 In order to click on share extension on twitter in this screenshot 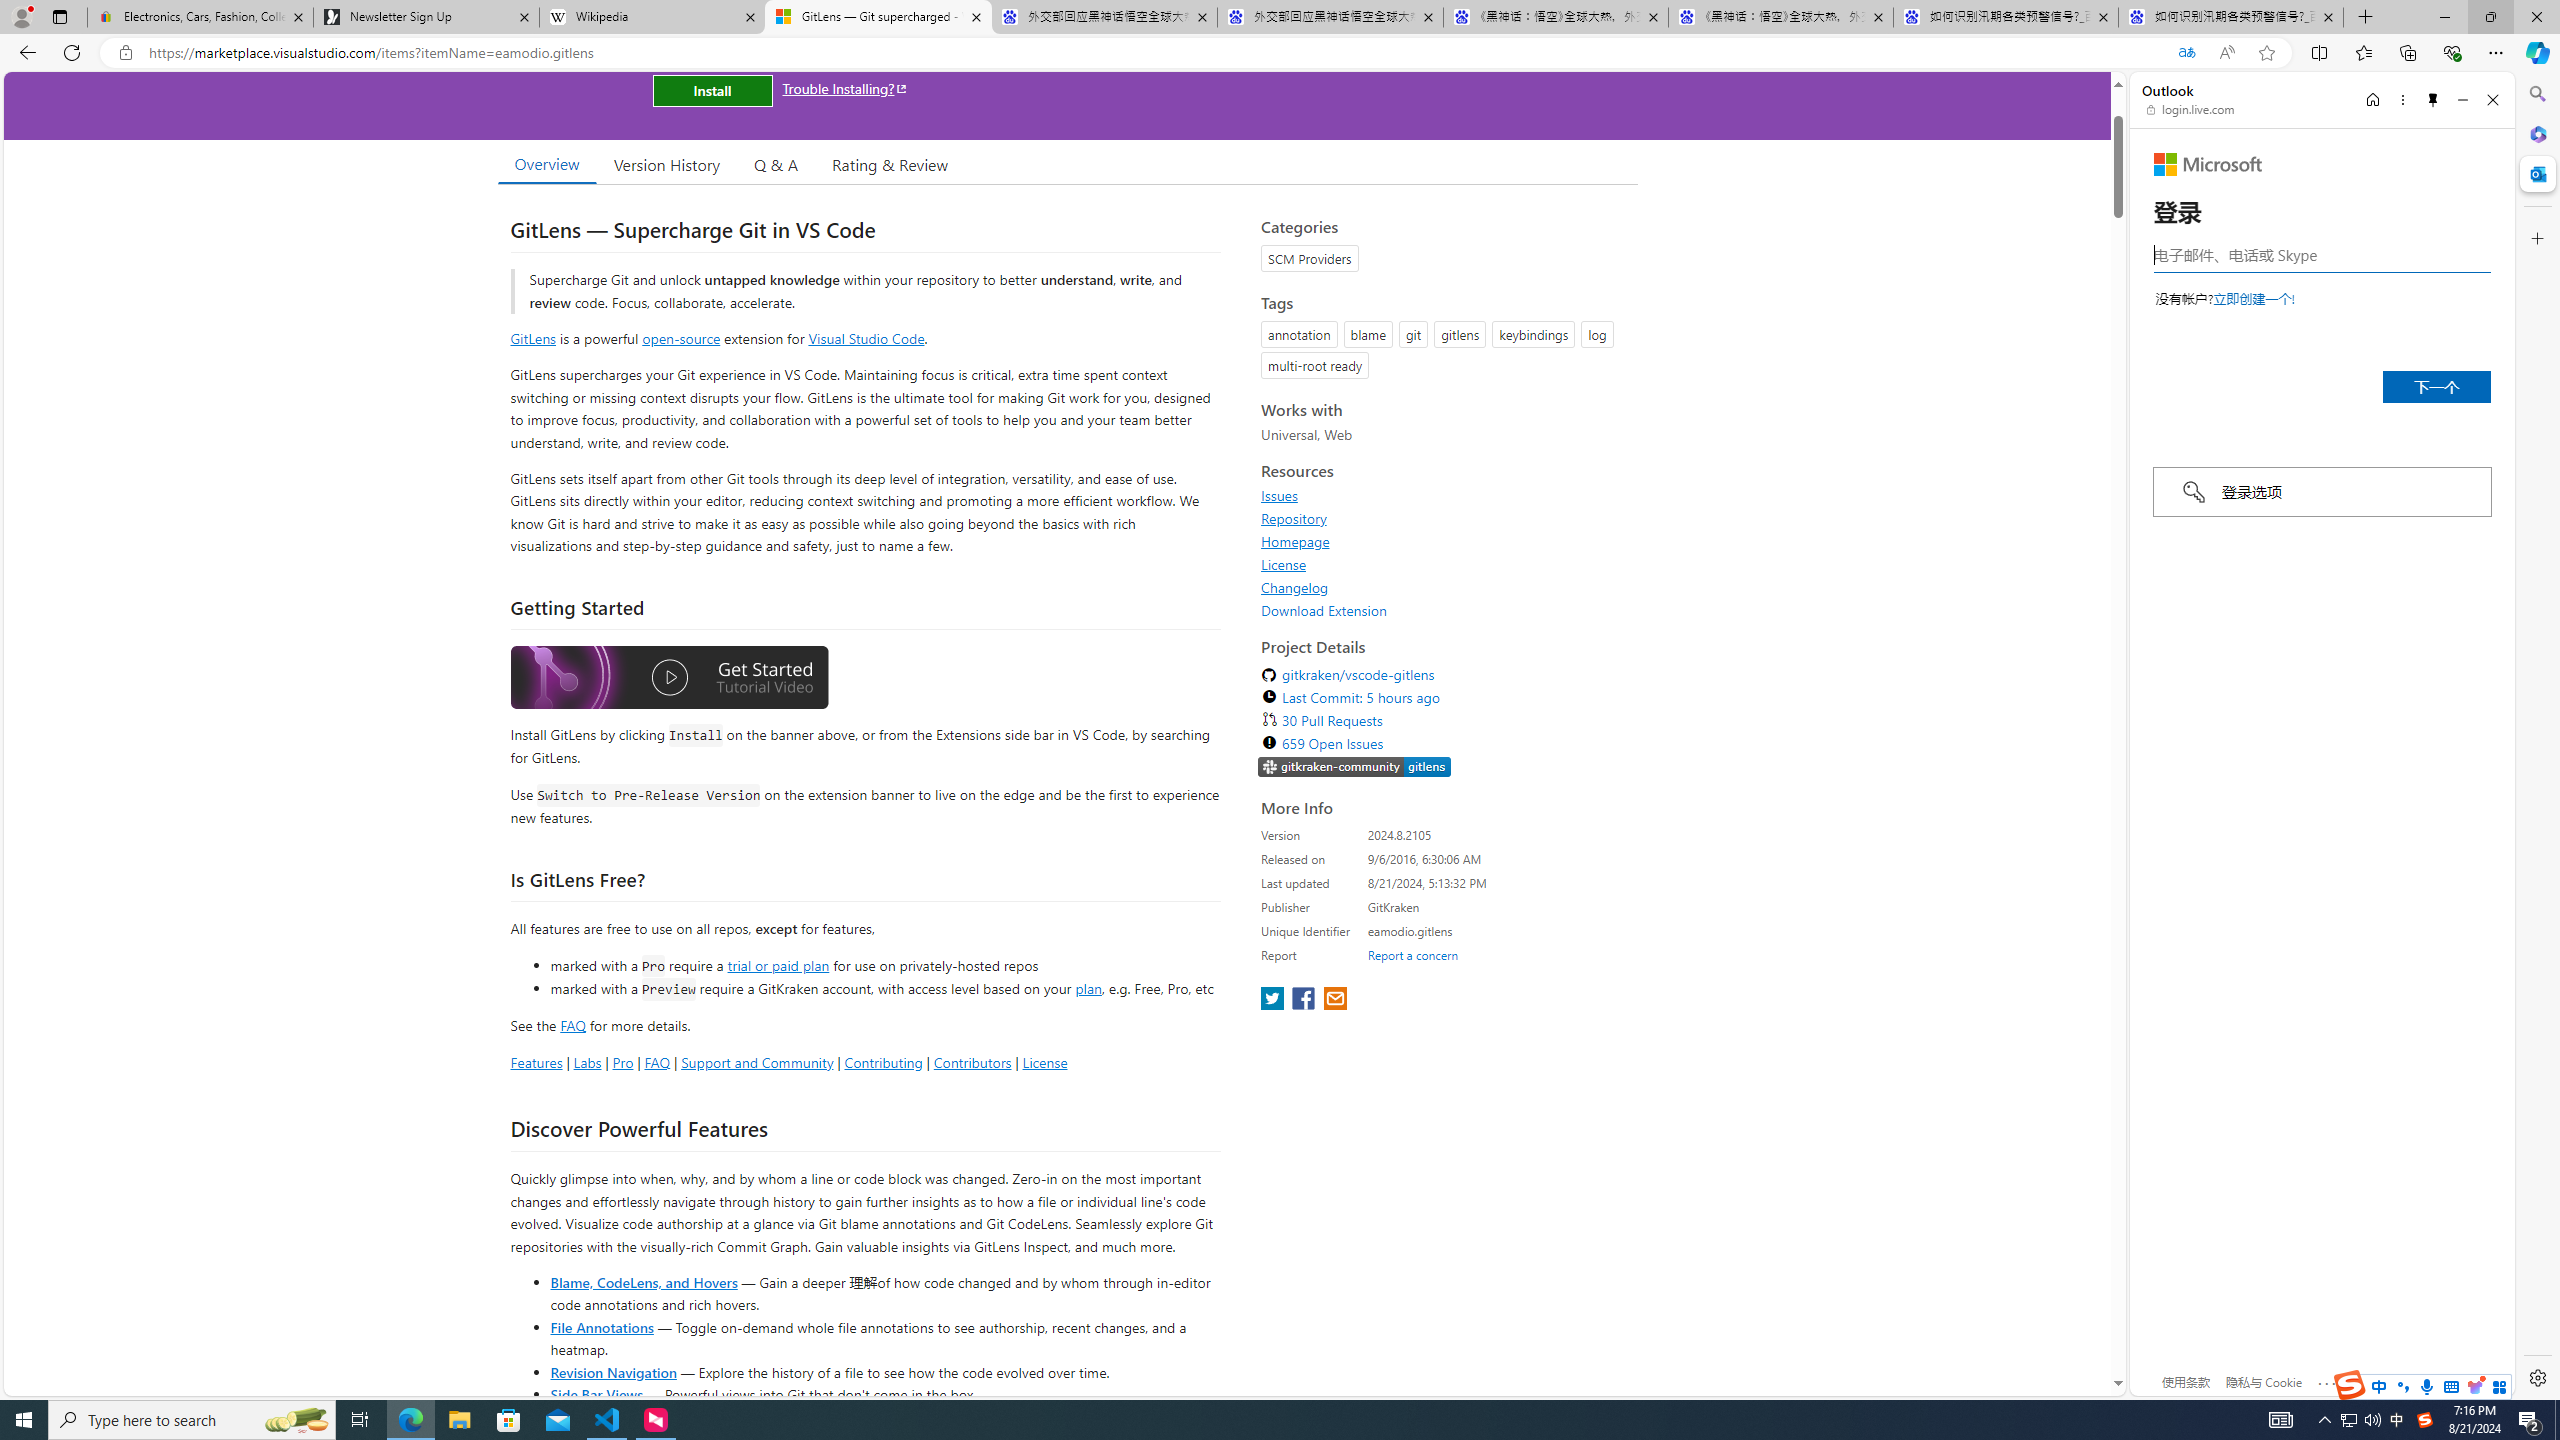, I will do `click(1274, 1000)`.